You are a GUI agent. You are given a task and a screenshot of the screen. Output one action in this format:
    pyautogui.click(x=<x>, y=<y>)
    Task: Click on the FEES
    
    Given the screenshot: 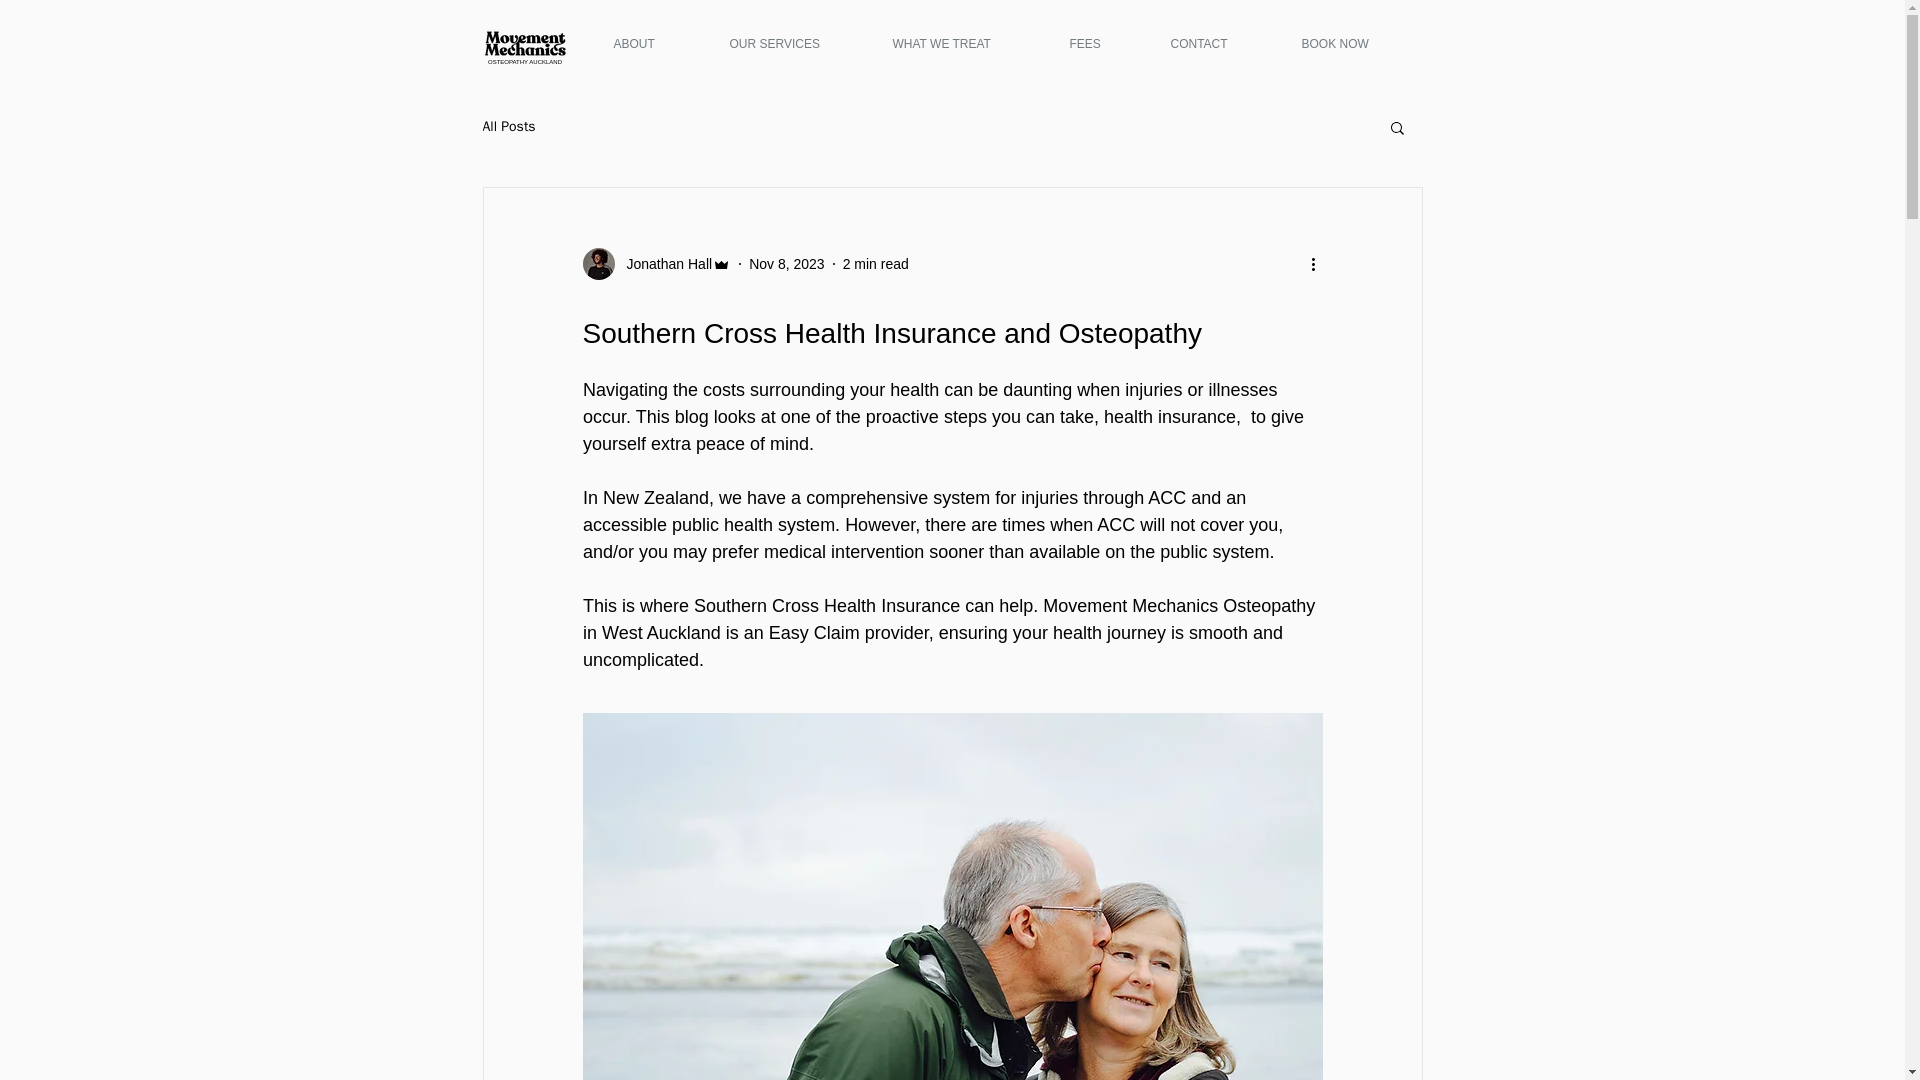 What is the action you would take?
    pyautogui.click(x=1104, y=42)
    